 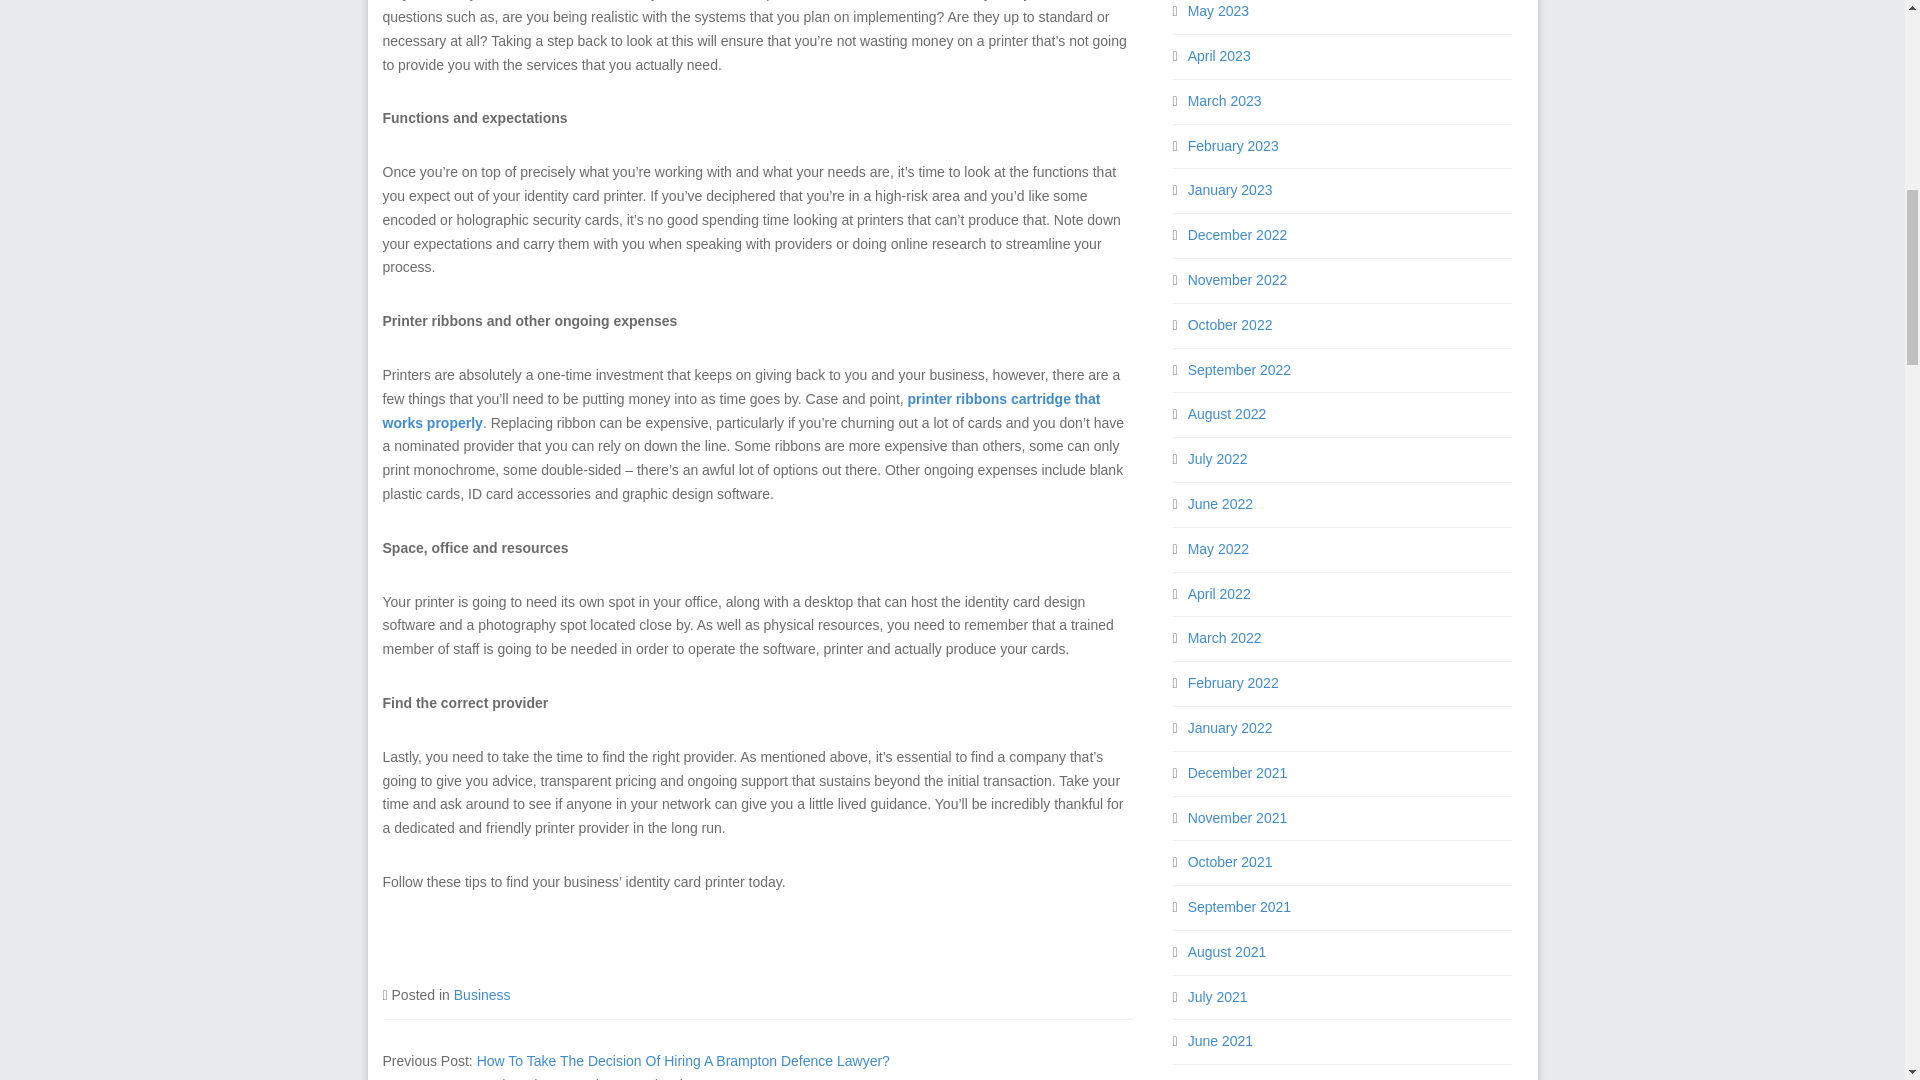 I want to click on November 2022, so click(x=1238, y=280).